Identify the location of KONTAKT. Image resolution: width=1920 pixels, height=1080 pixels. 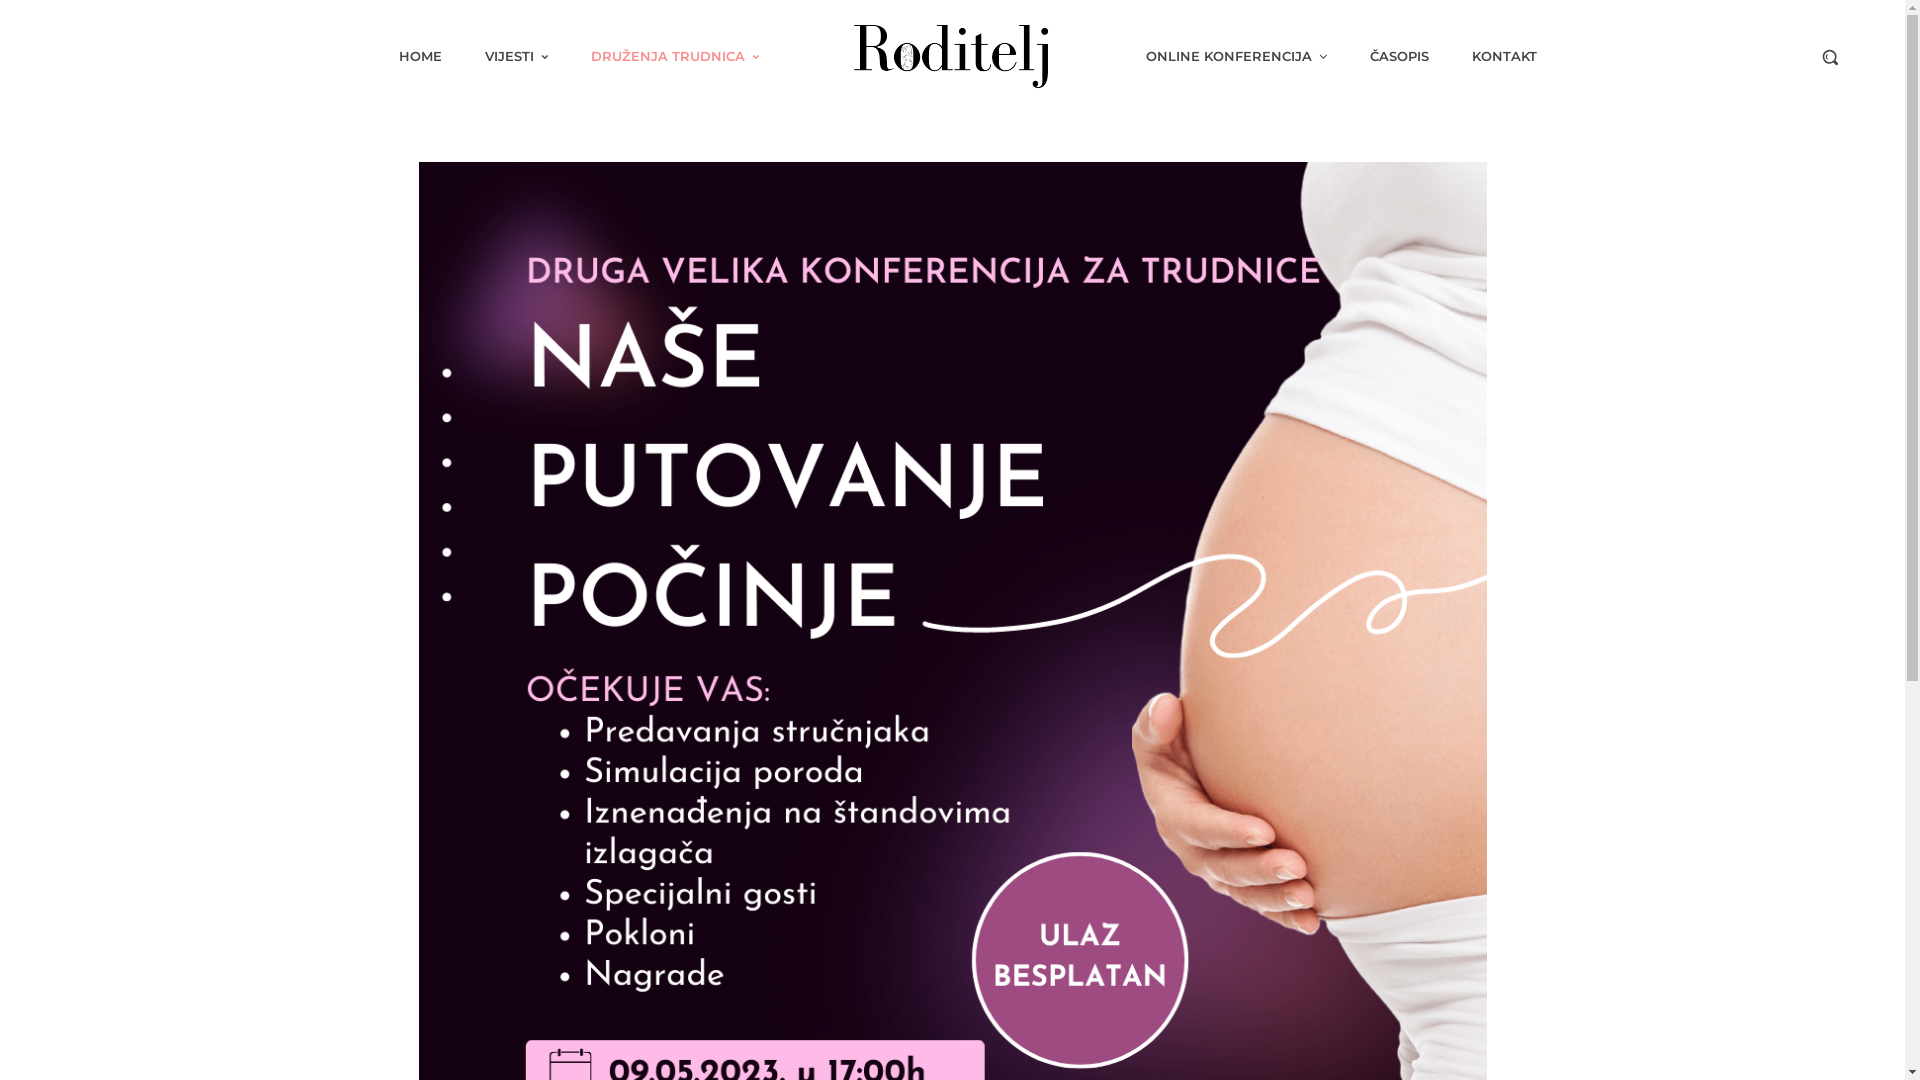
(1504, 56).